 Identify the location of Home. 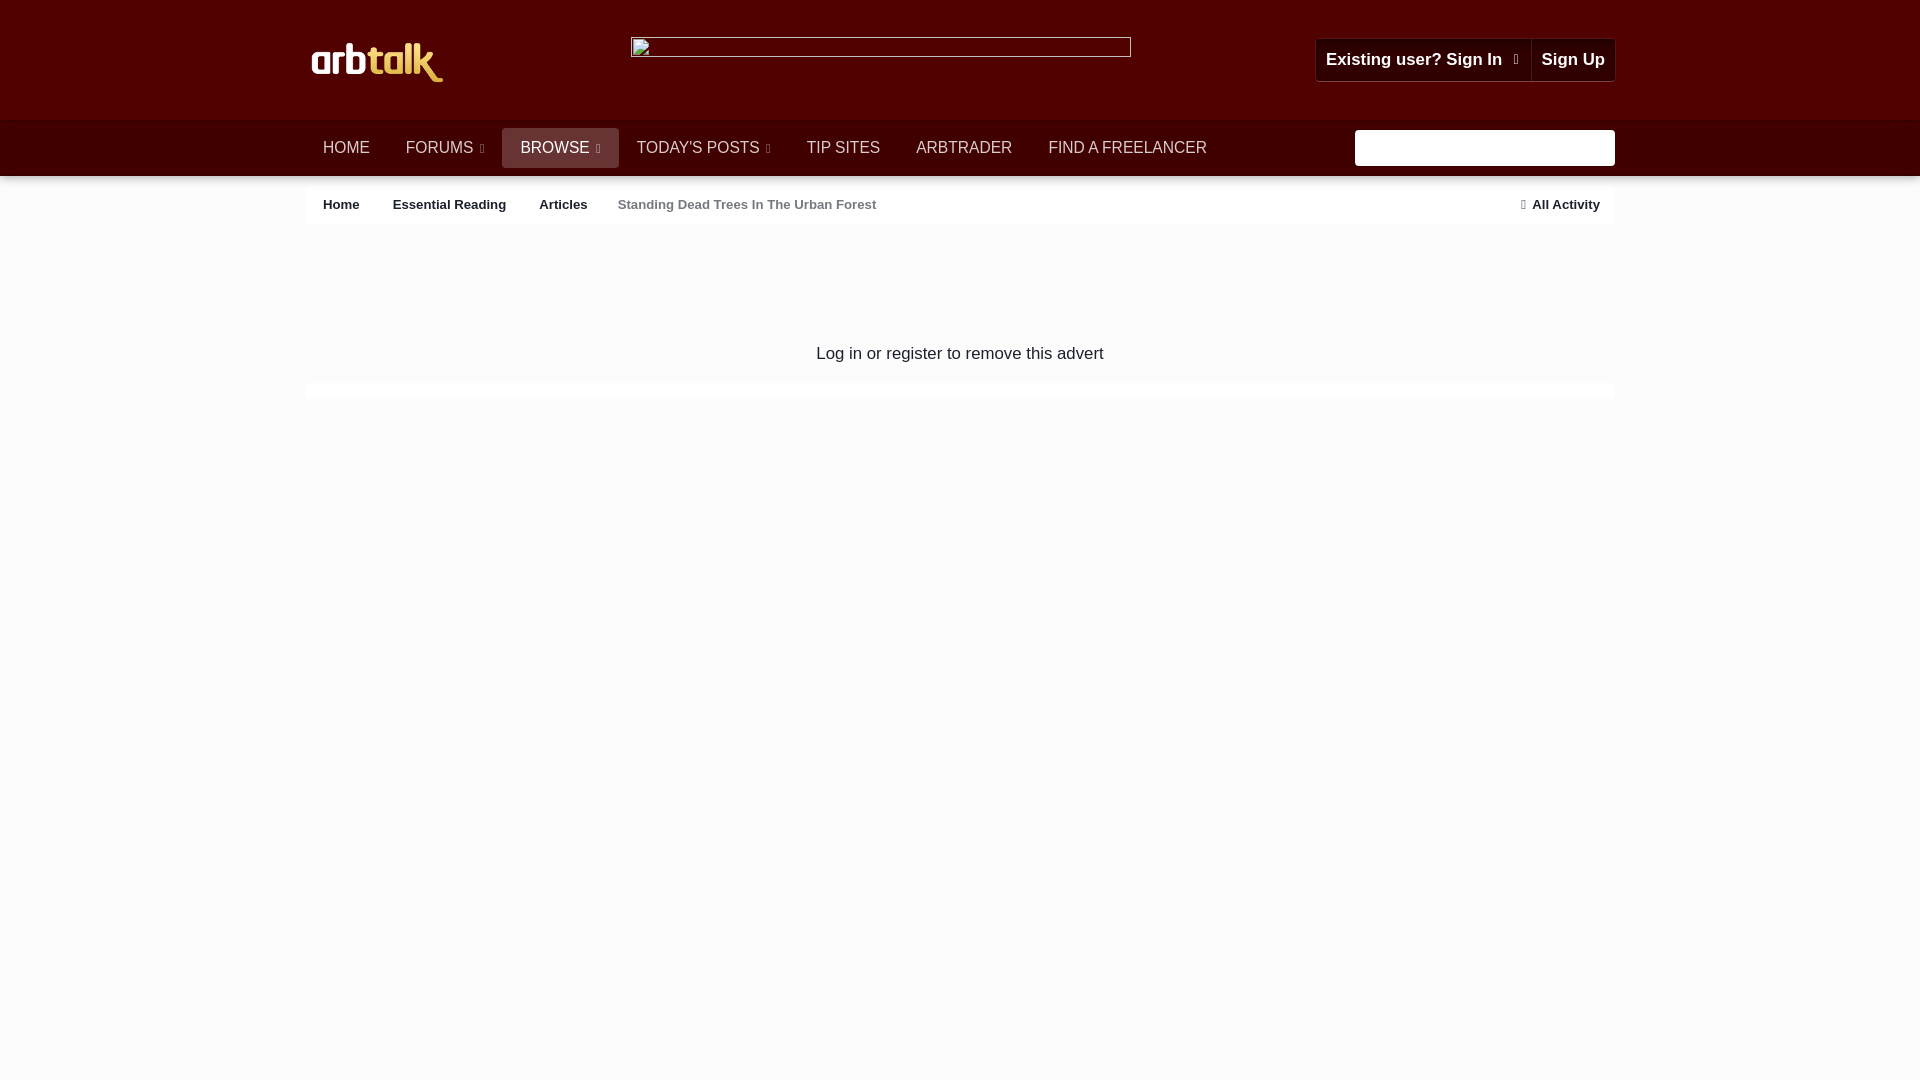
(340, 204).